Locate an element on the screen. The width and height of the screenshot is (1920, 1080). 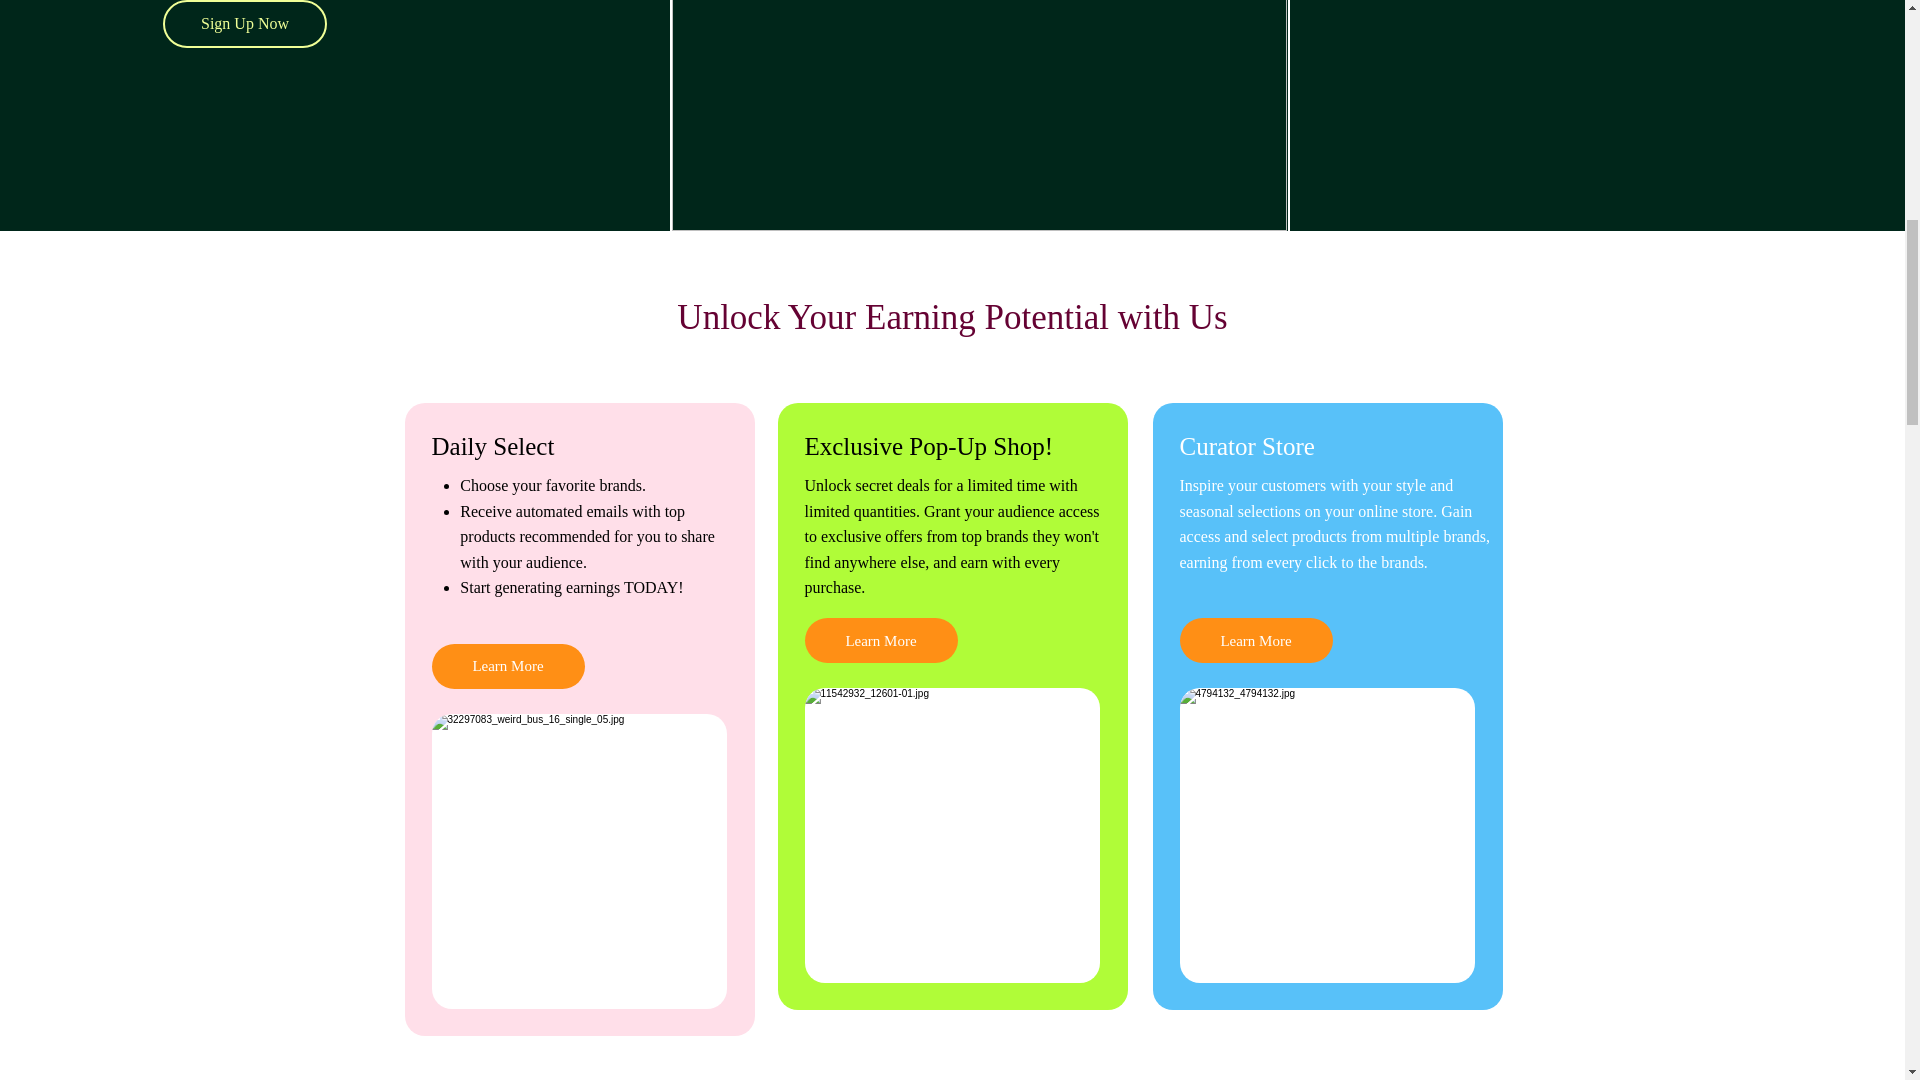
Learn More is located at coordinates (1256, 640).